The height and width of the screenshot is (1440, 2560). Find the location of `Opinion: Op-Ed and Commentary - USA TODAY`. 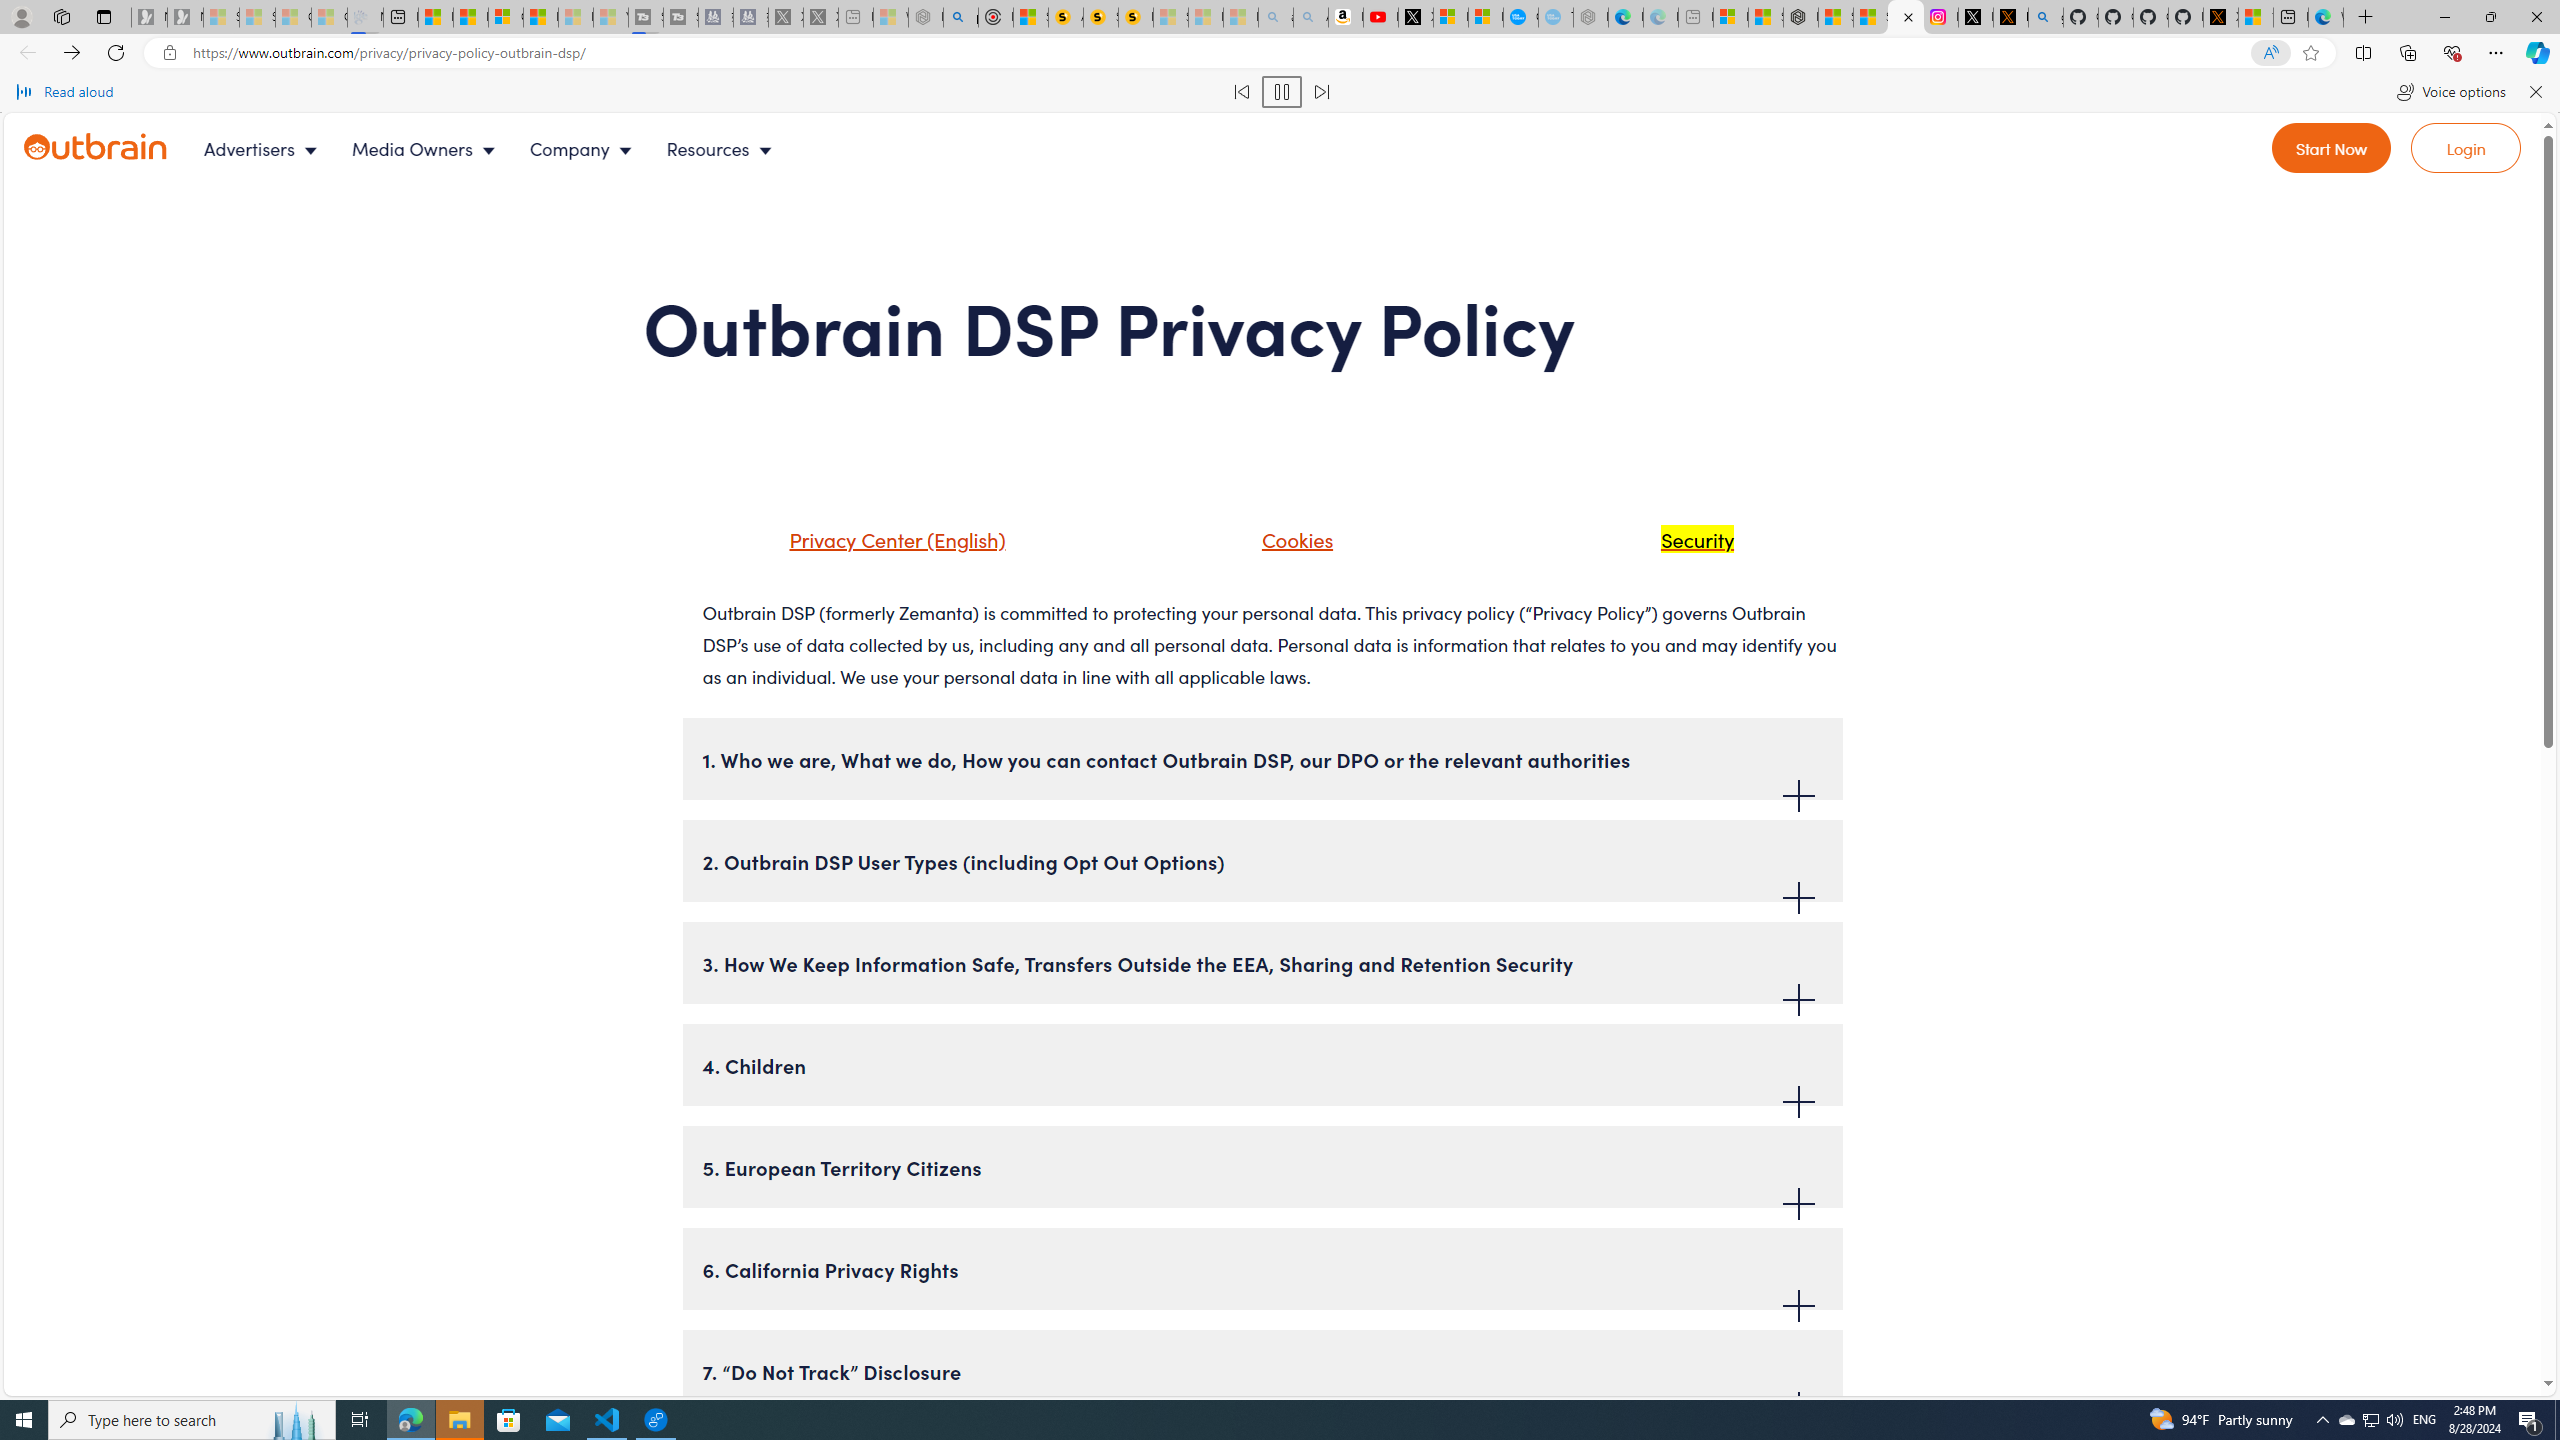

Opinion: Op-Ed and Commentary - USA TODAY is located at coordinates (1520, 17).